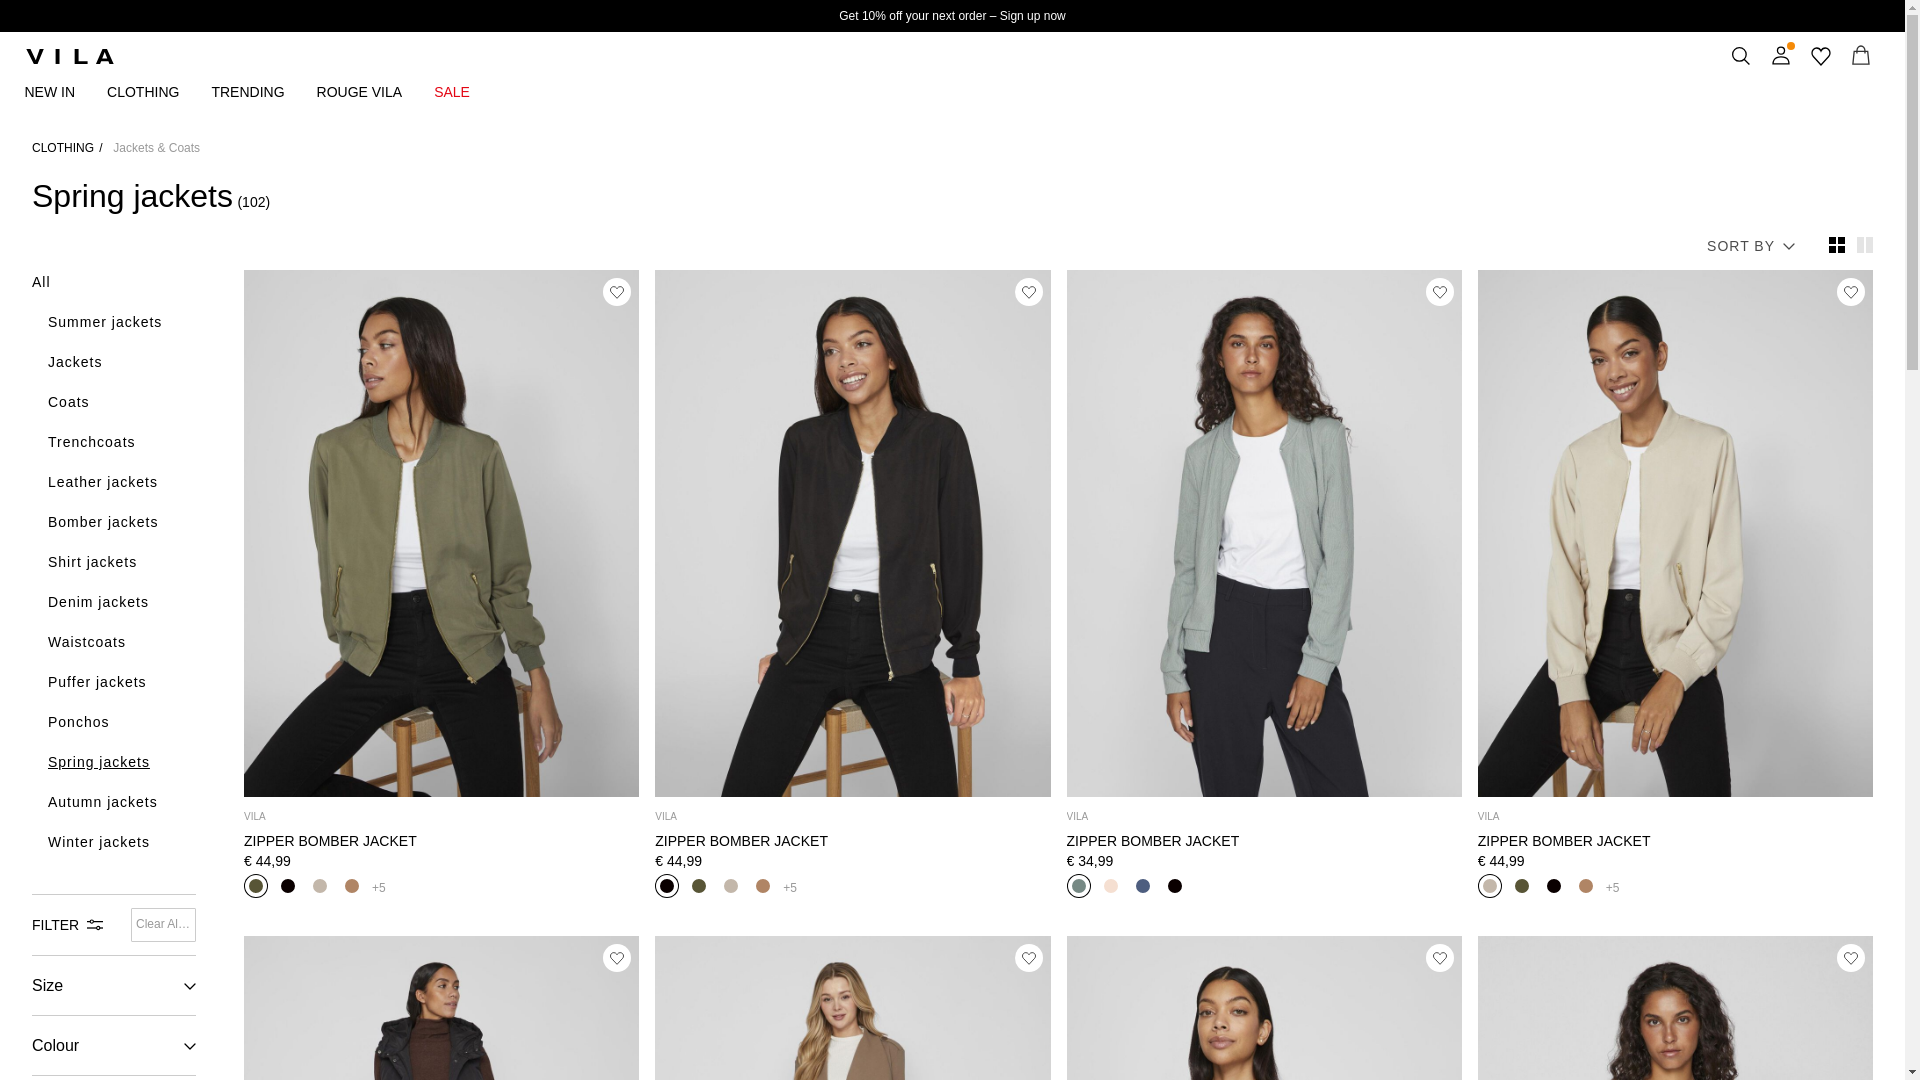 The image size is (1920, 1080). What do you see at coordinates (1859, 55) in the screenshot?
I see `Bag` at bounding box center [1859, 55].